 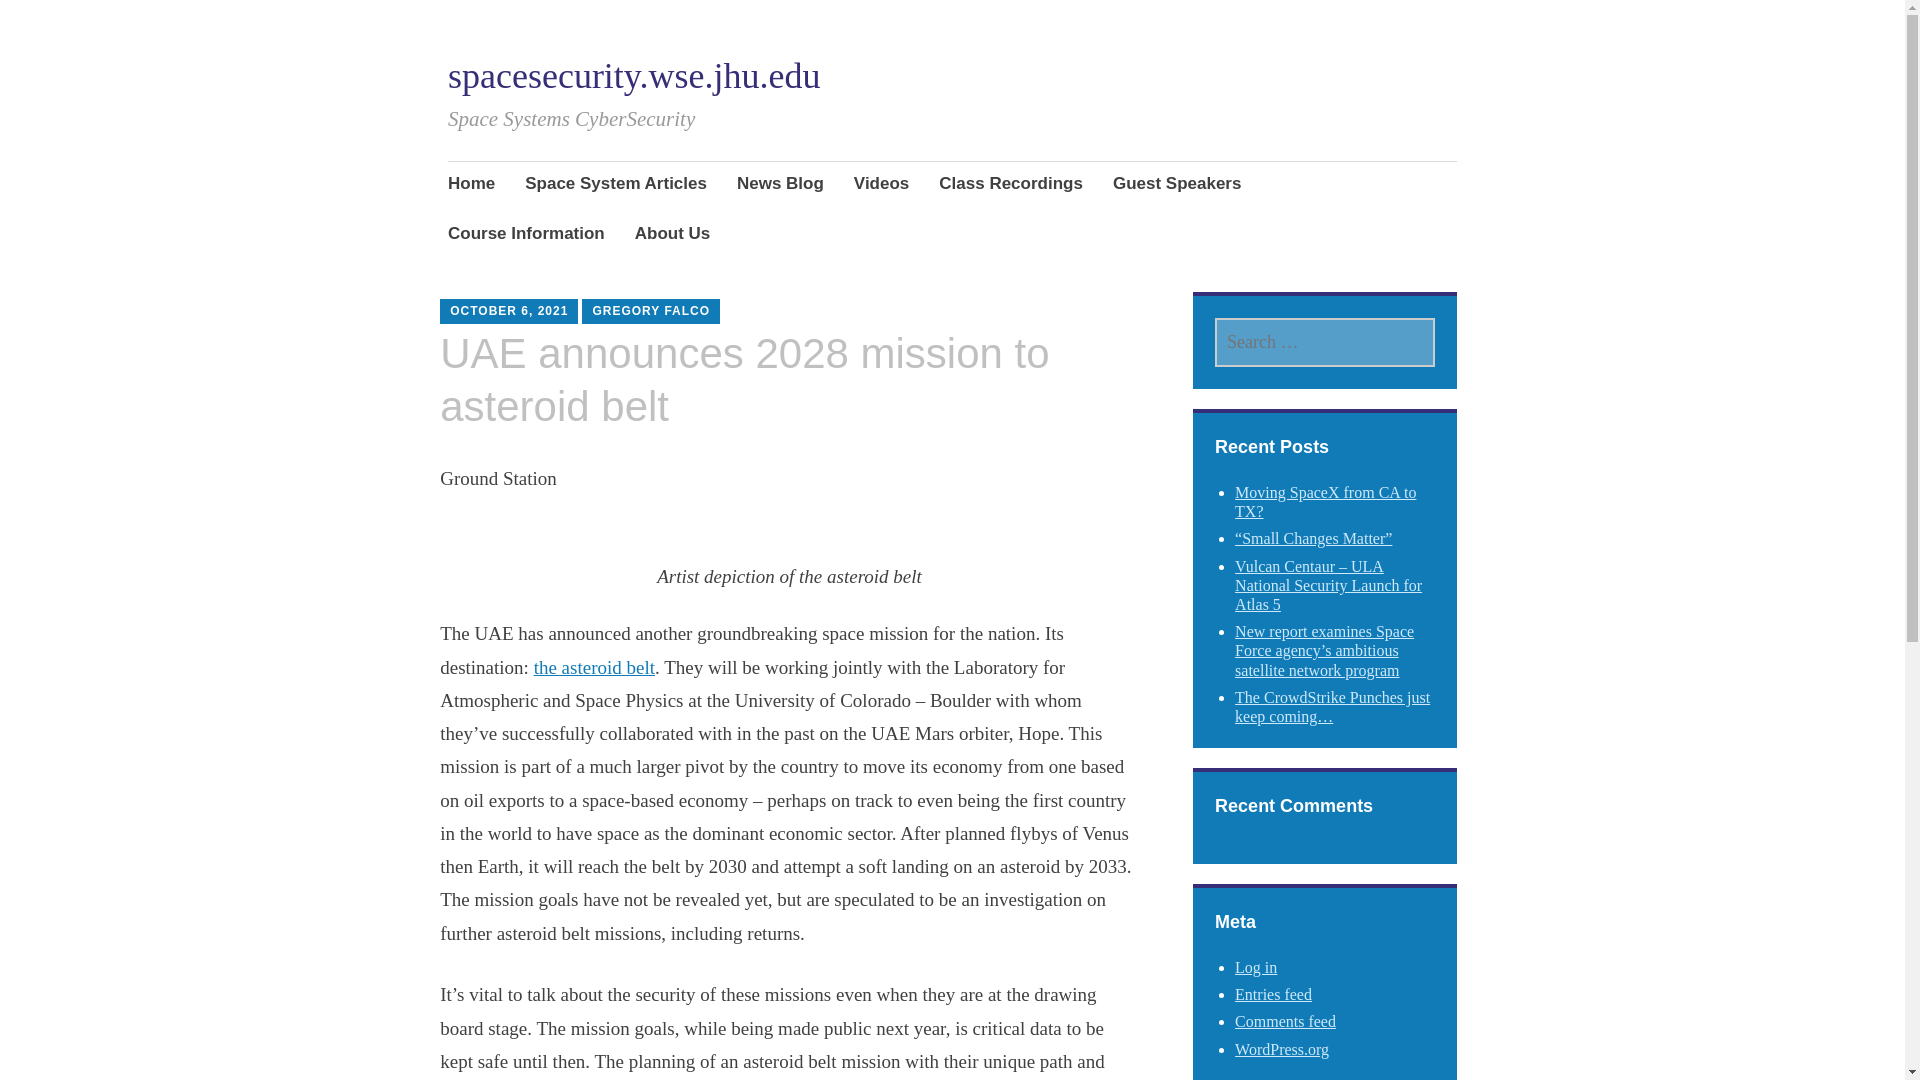 I want to click on GREGORY FALCO, so click(x=650, y=310).